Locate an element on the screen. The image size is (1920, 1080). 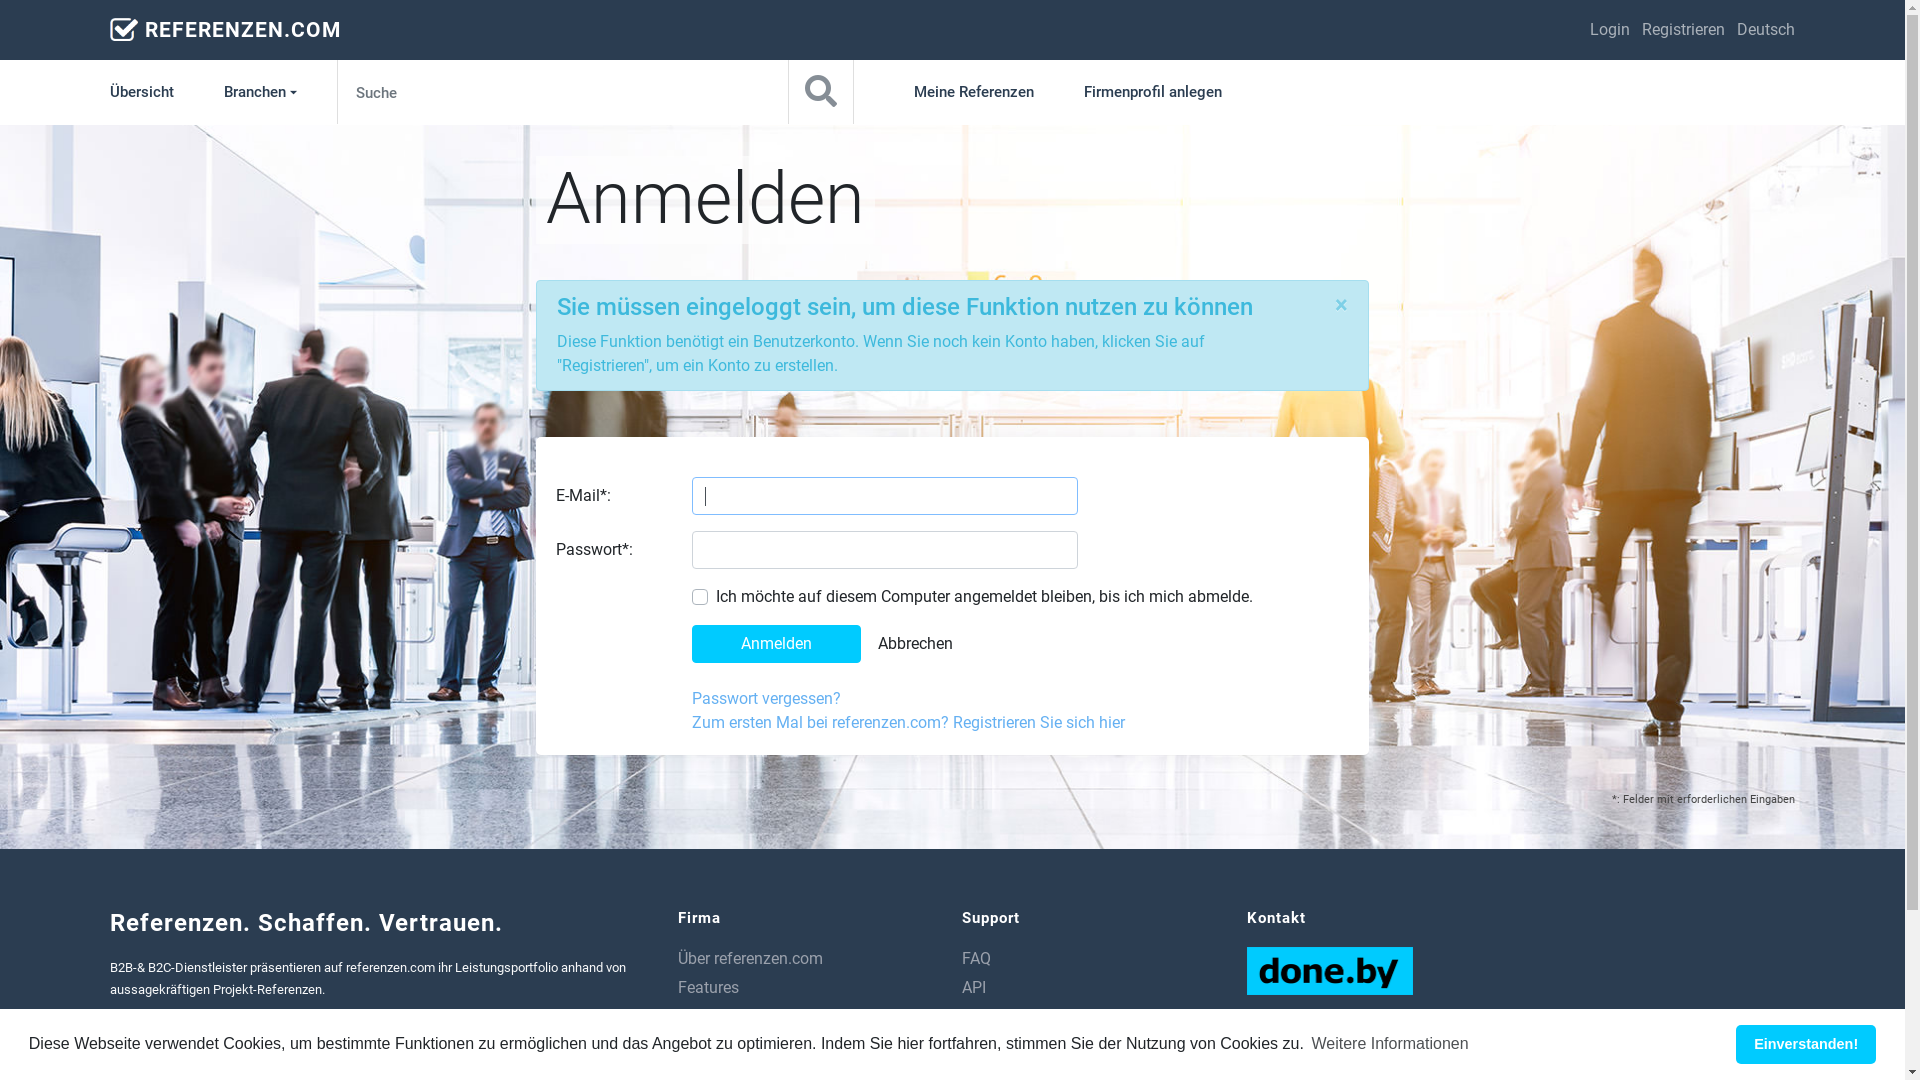
Meine Referenzen is located at coordinates (974, 92).